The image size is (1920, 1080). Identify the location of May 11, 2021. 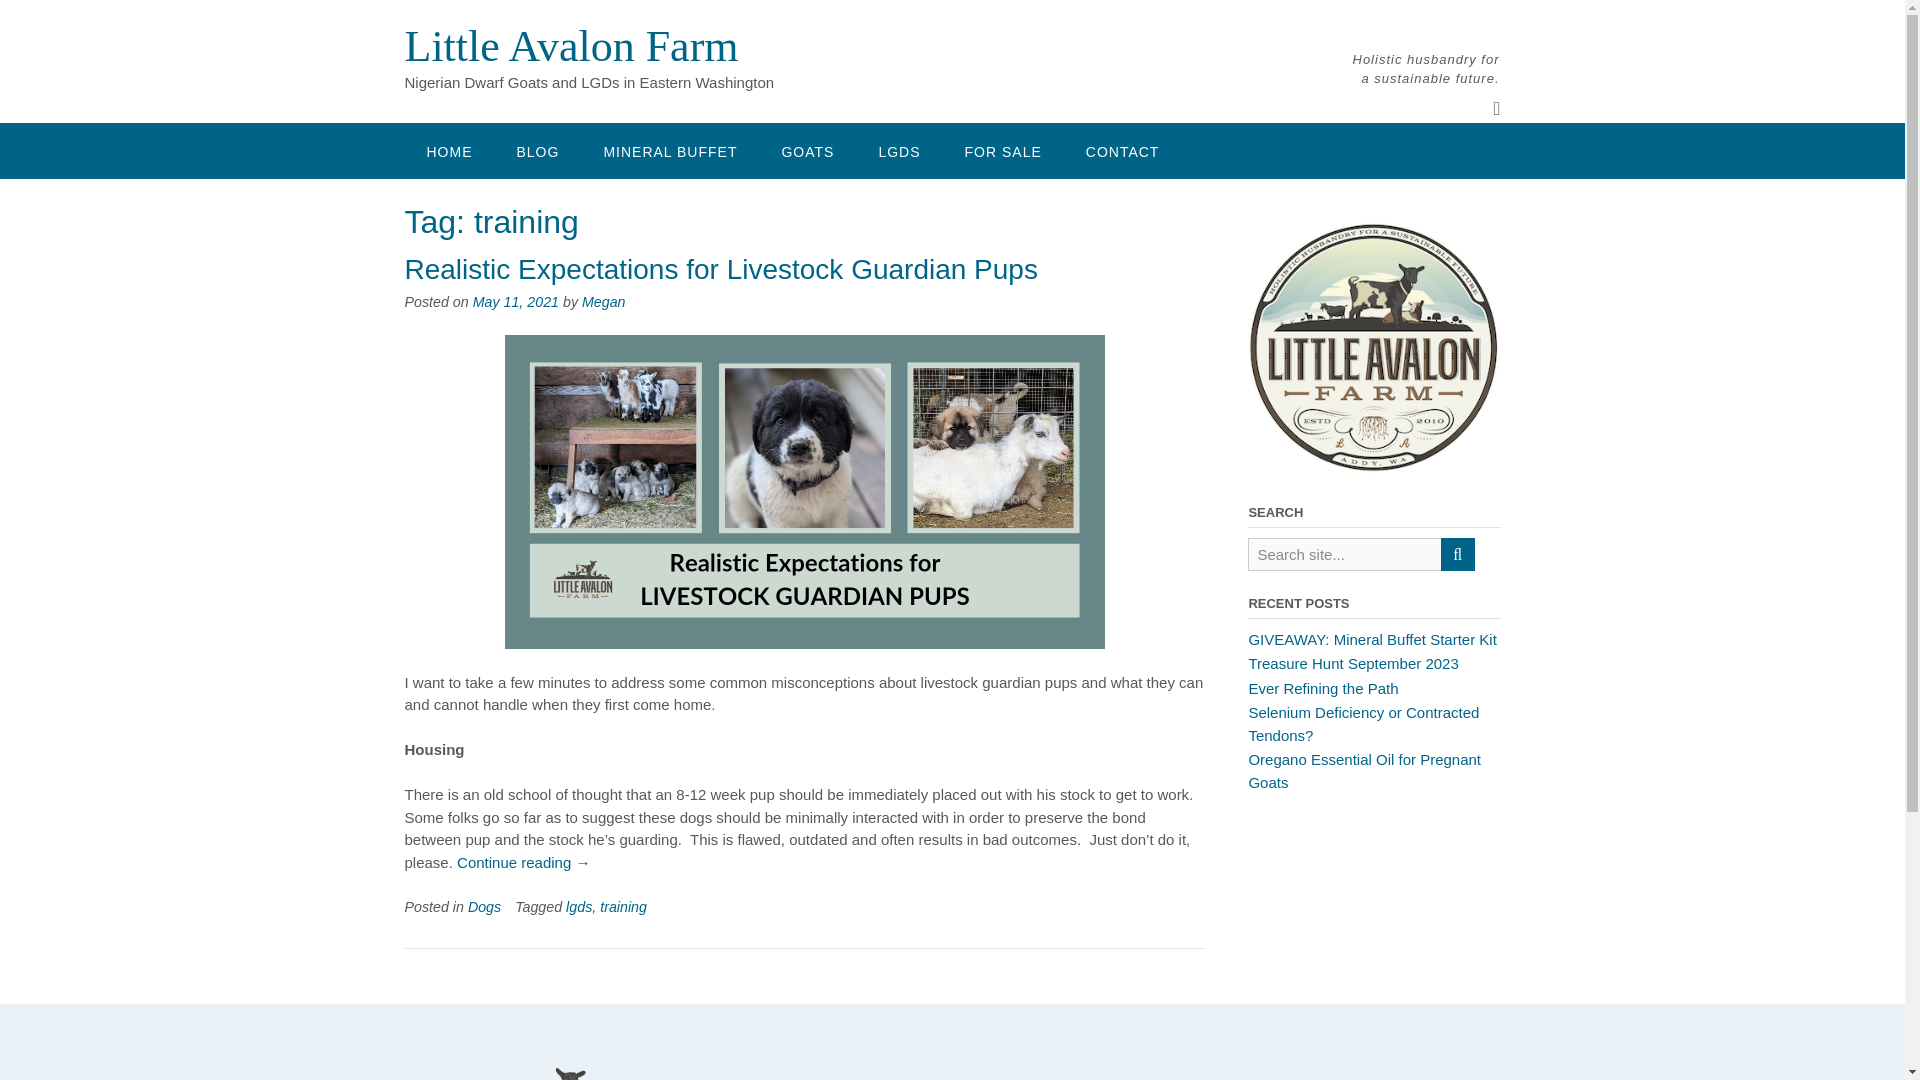
(515, 301).